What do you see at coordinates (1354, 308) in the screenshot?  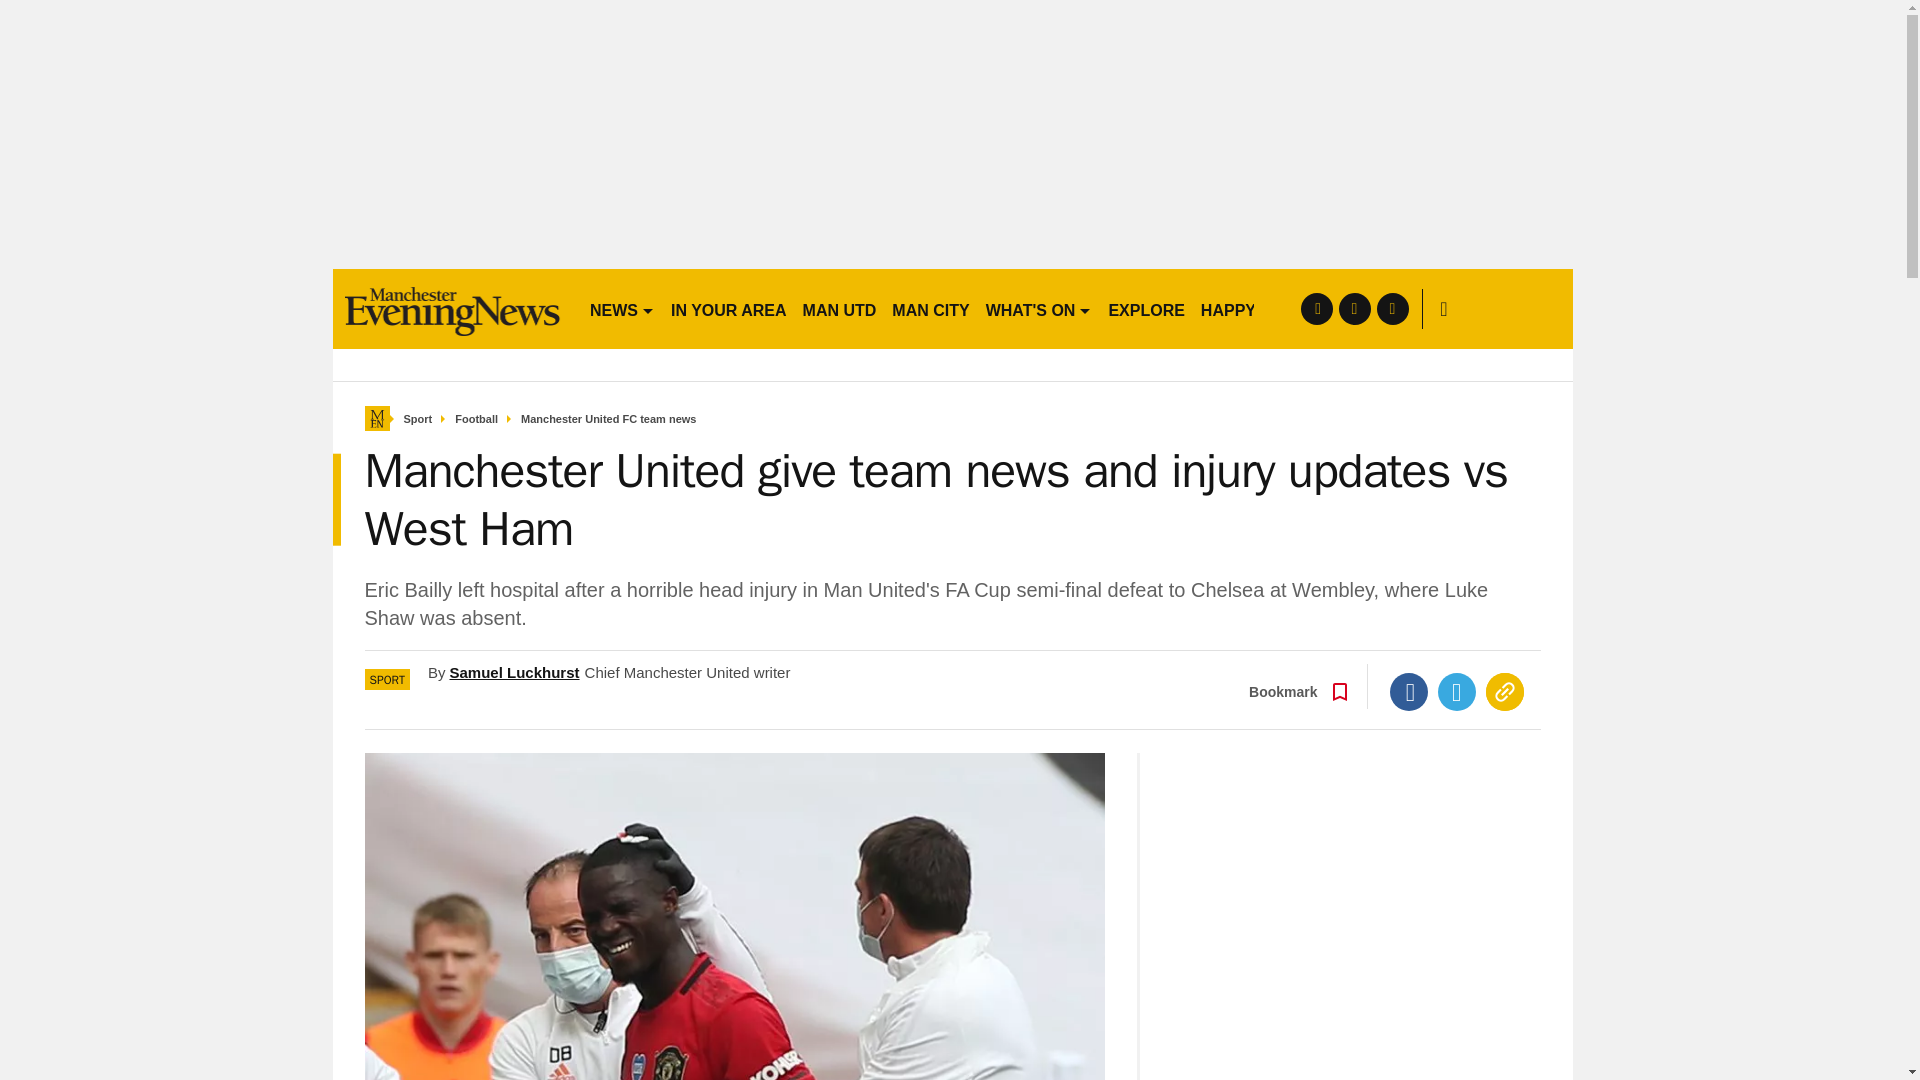 I see `twitter` at bounding box center [1354, 308].